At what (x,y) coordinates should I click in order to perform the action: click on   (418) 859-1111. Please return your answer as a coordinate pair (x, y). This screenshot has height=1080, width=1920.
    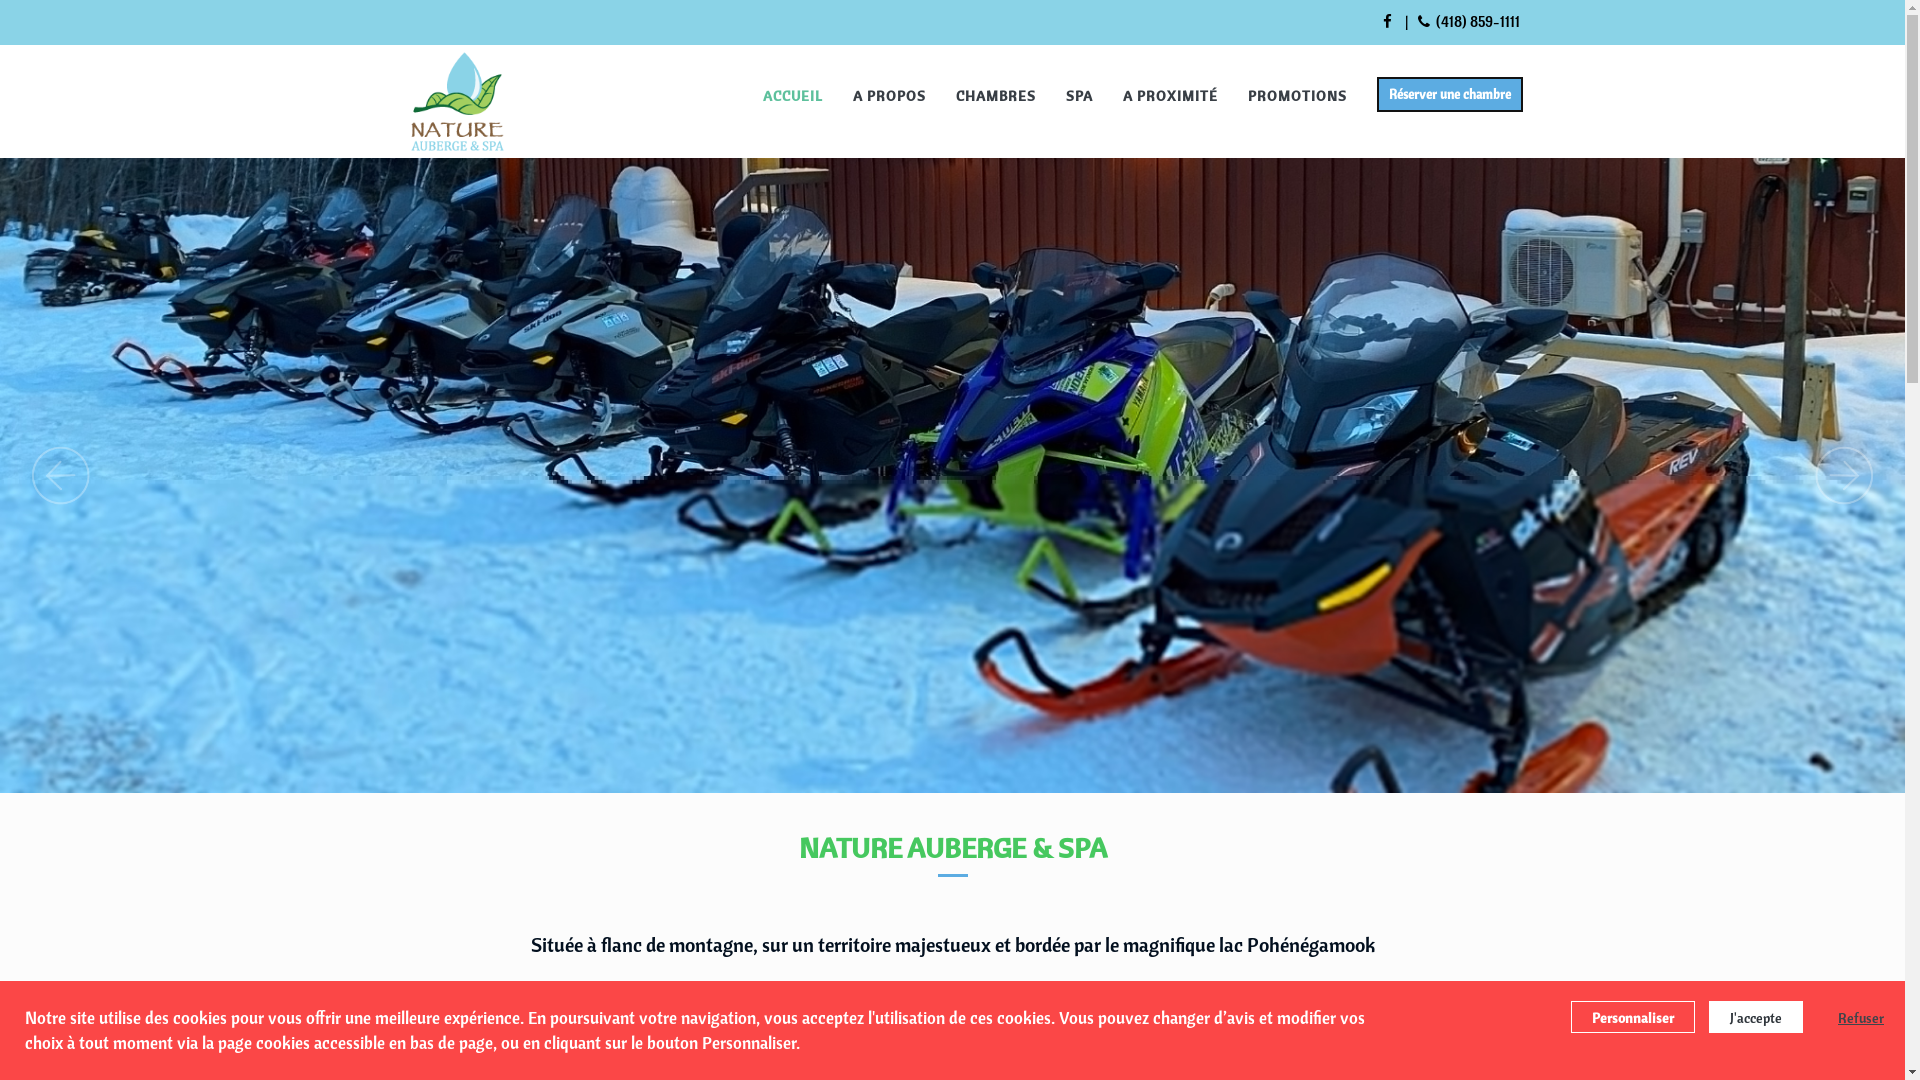
    Looking at the image, I should click on (1469, 22).